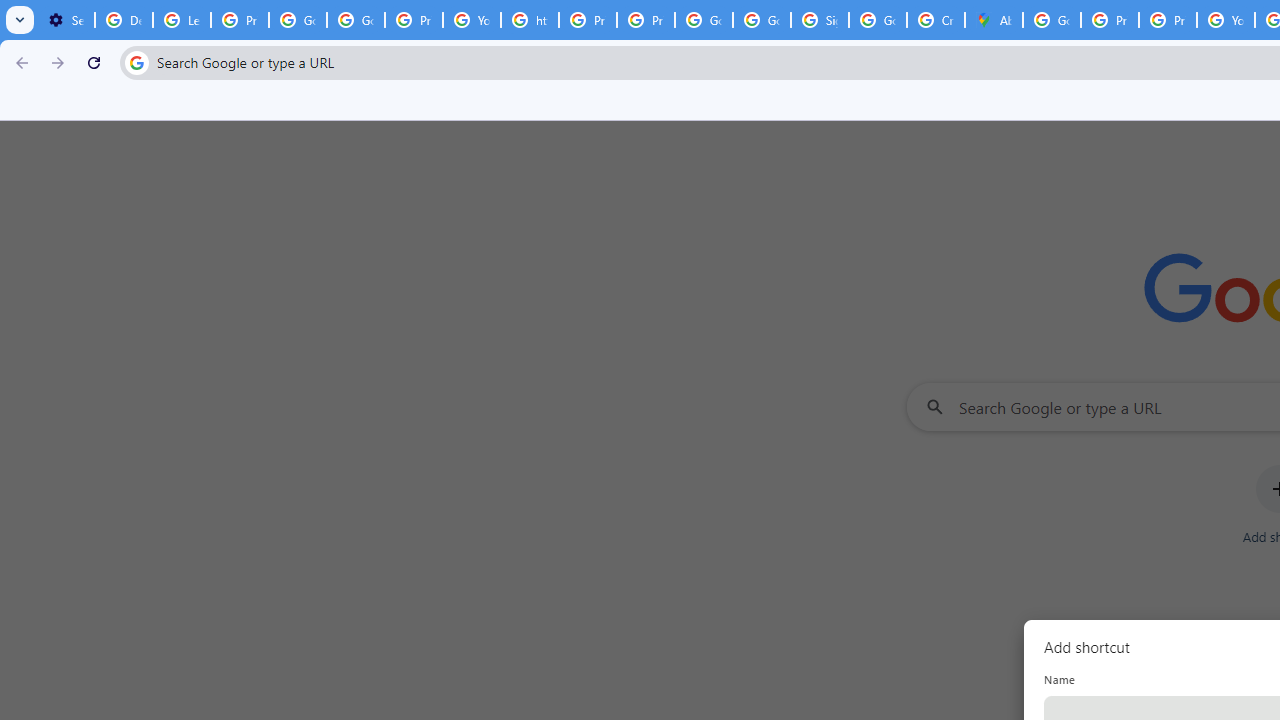  What do you see at coordinates (820, 20) in the screenshot?
I see `Sign in - Google Accounts` at bounding box center [820, 20].